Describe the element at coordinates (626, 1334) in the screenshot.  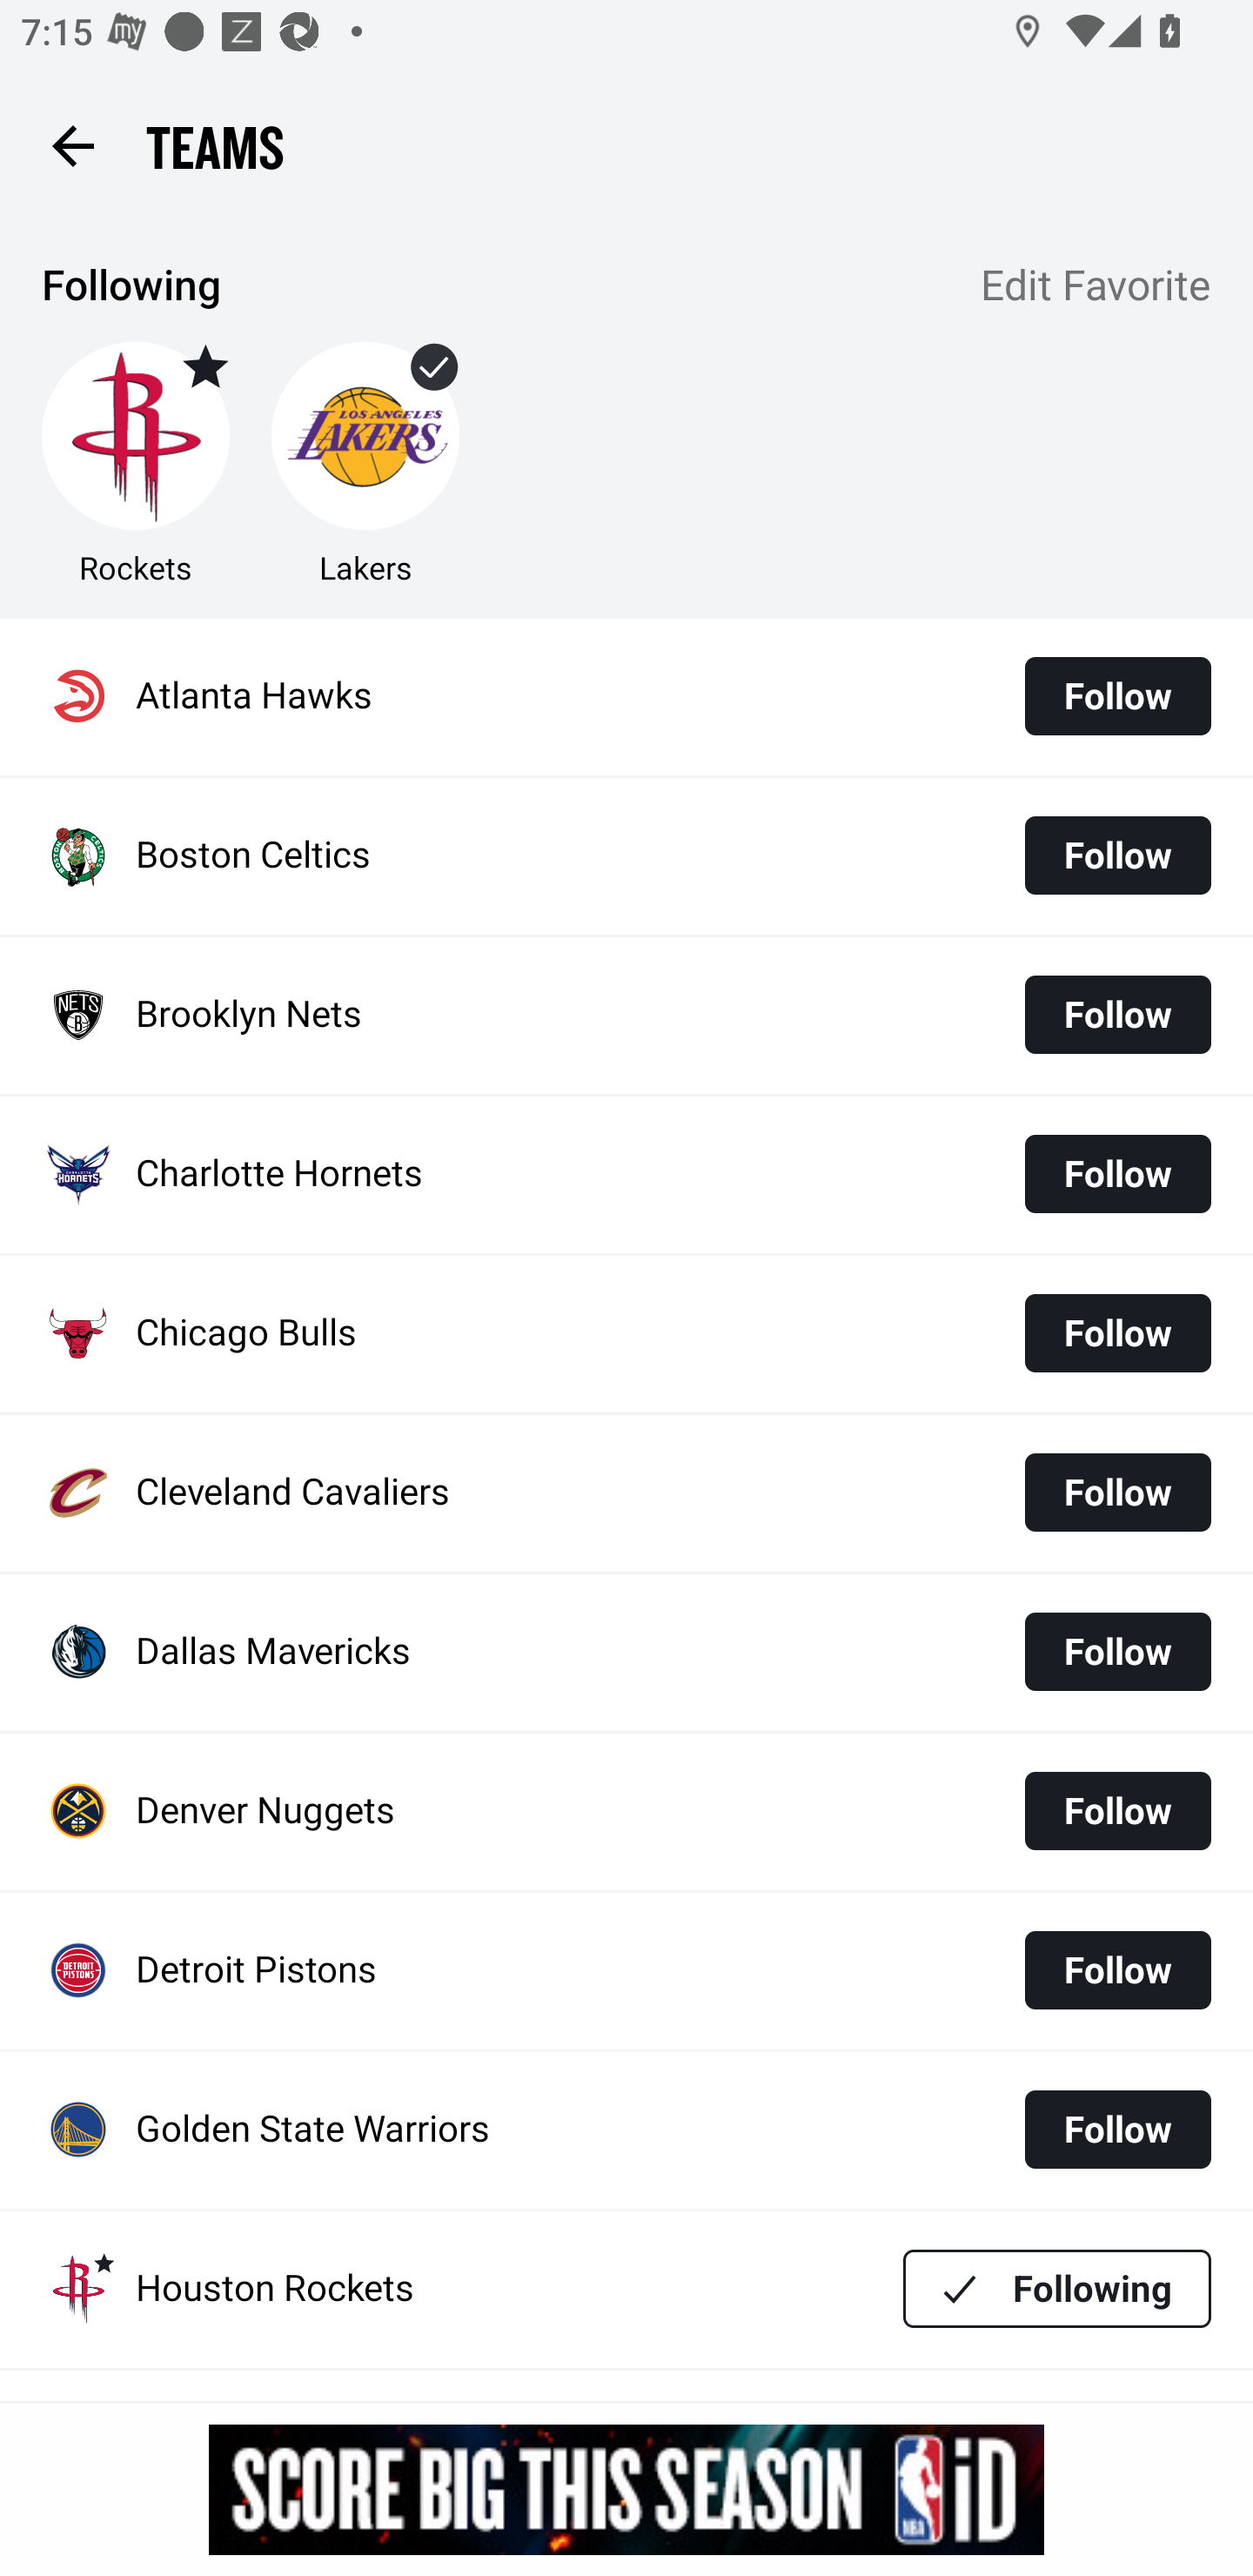
I see `Chicago Bulls Follow` at that location.